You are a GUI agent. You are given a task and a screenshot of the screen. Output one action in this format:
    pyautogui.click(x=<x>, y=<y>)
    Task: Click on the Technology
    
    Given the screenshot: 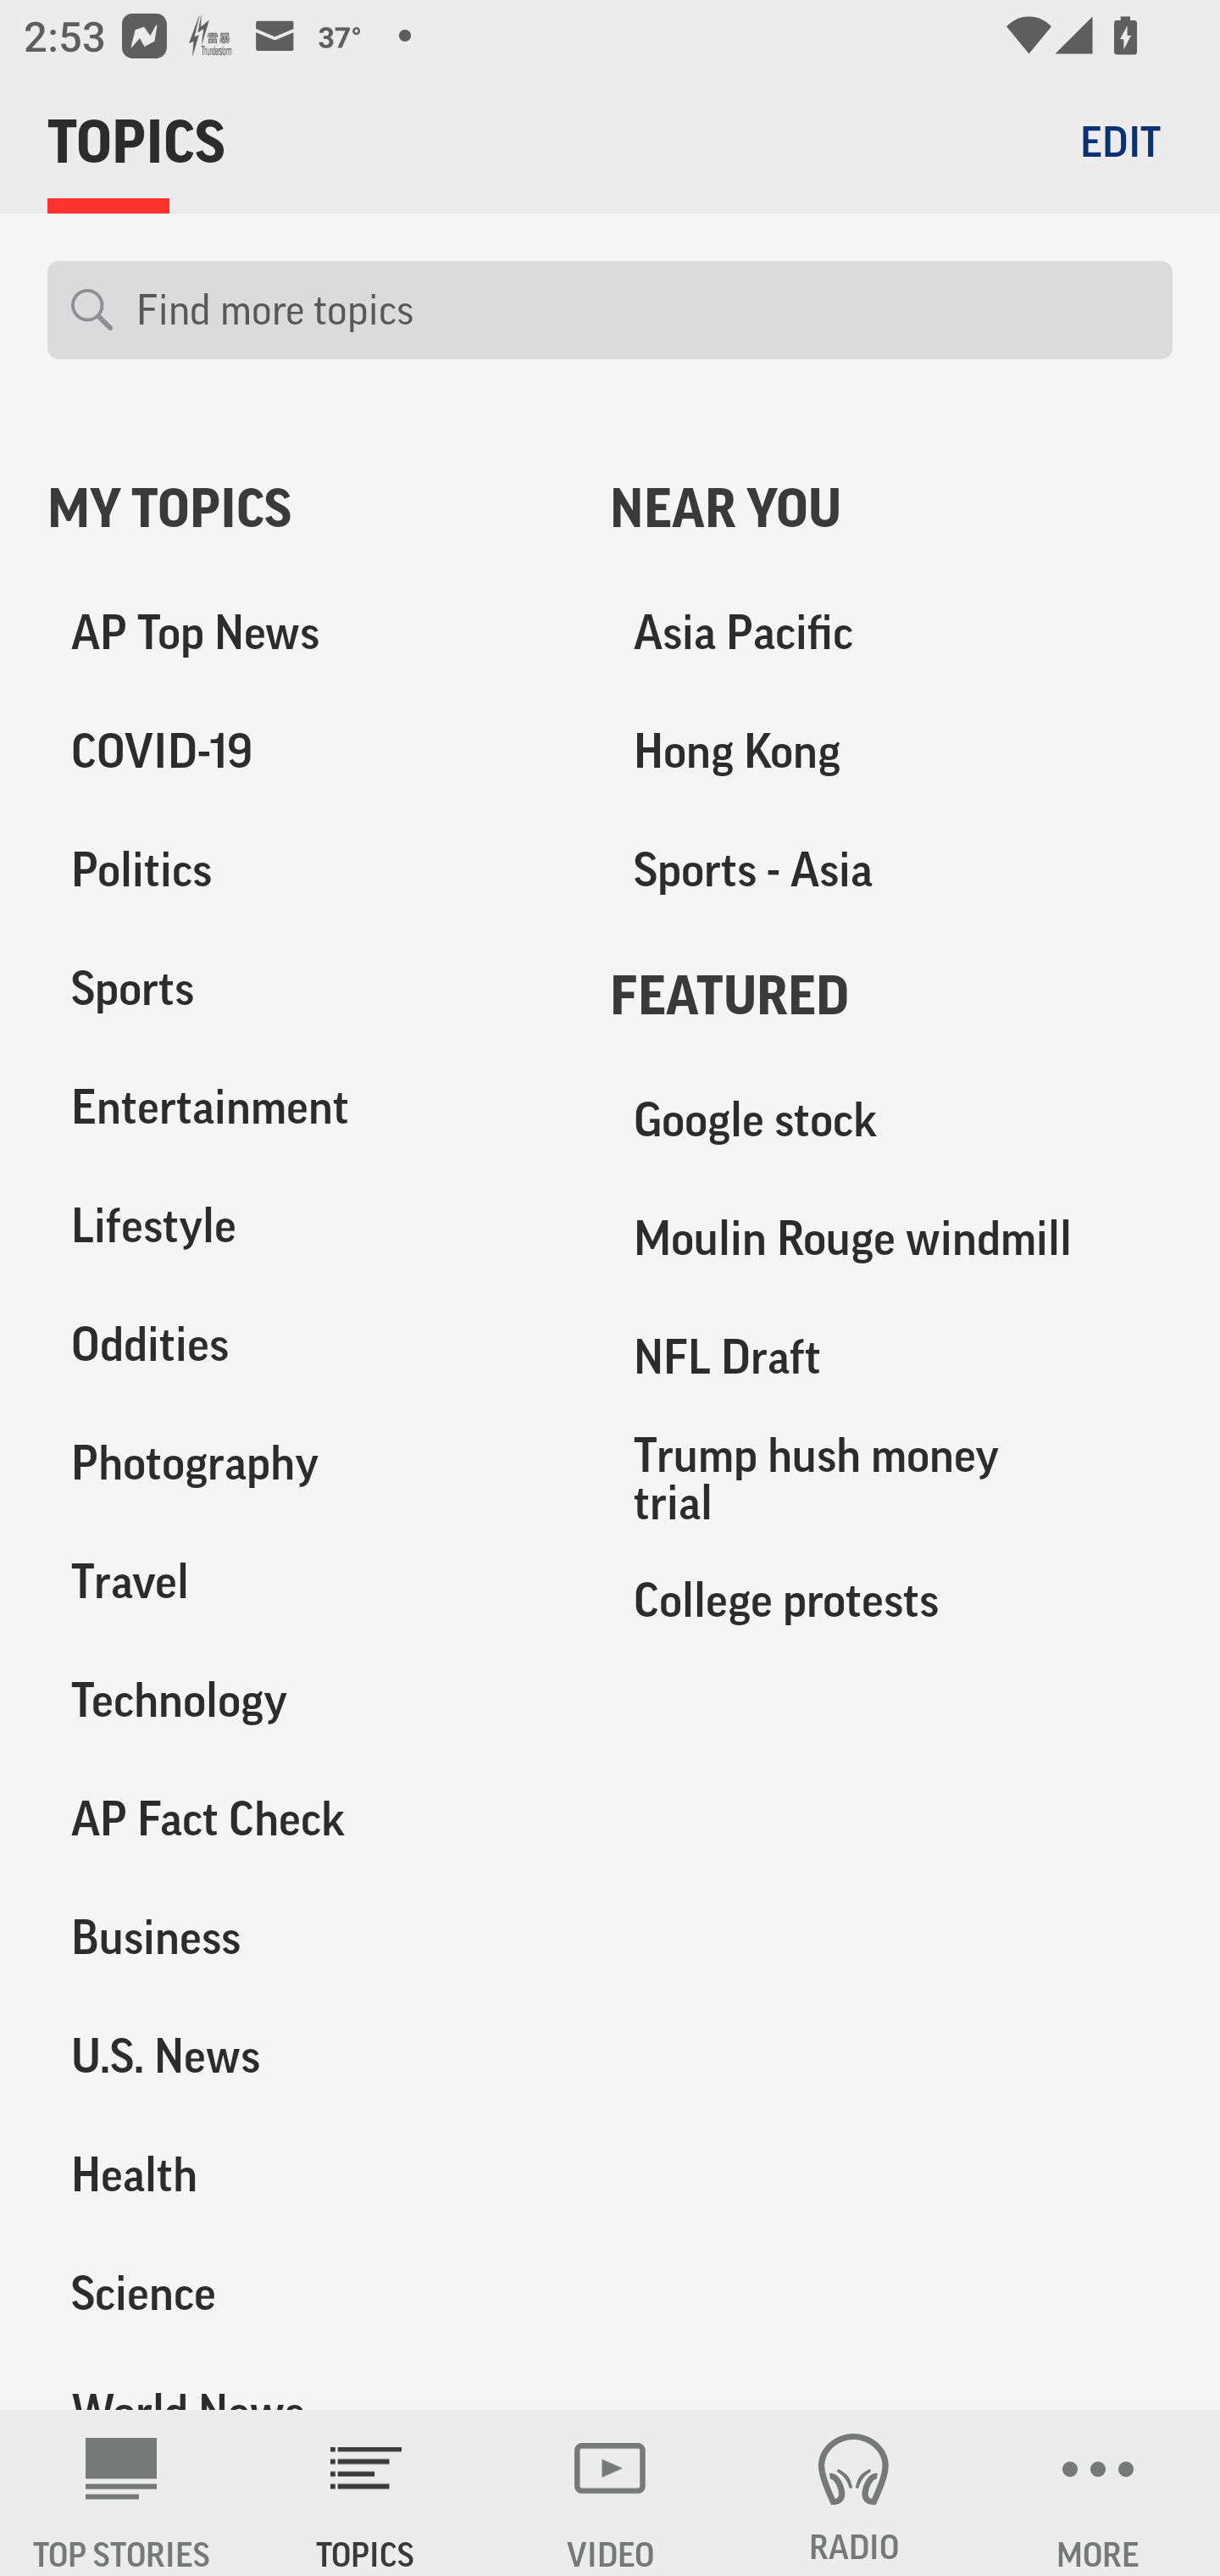 What is the action you would take?
    pyautogui.click(x=305, y=1700)
    